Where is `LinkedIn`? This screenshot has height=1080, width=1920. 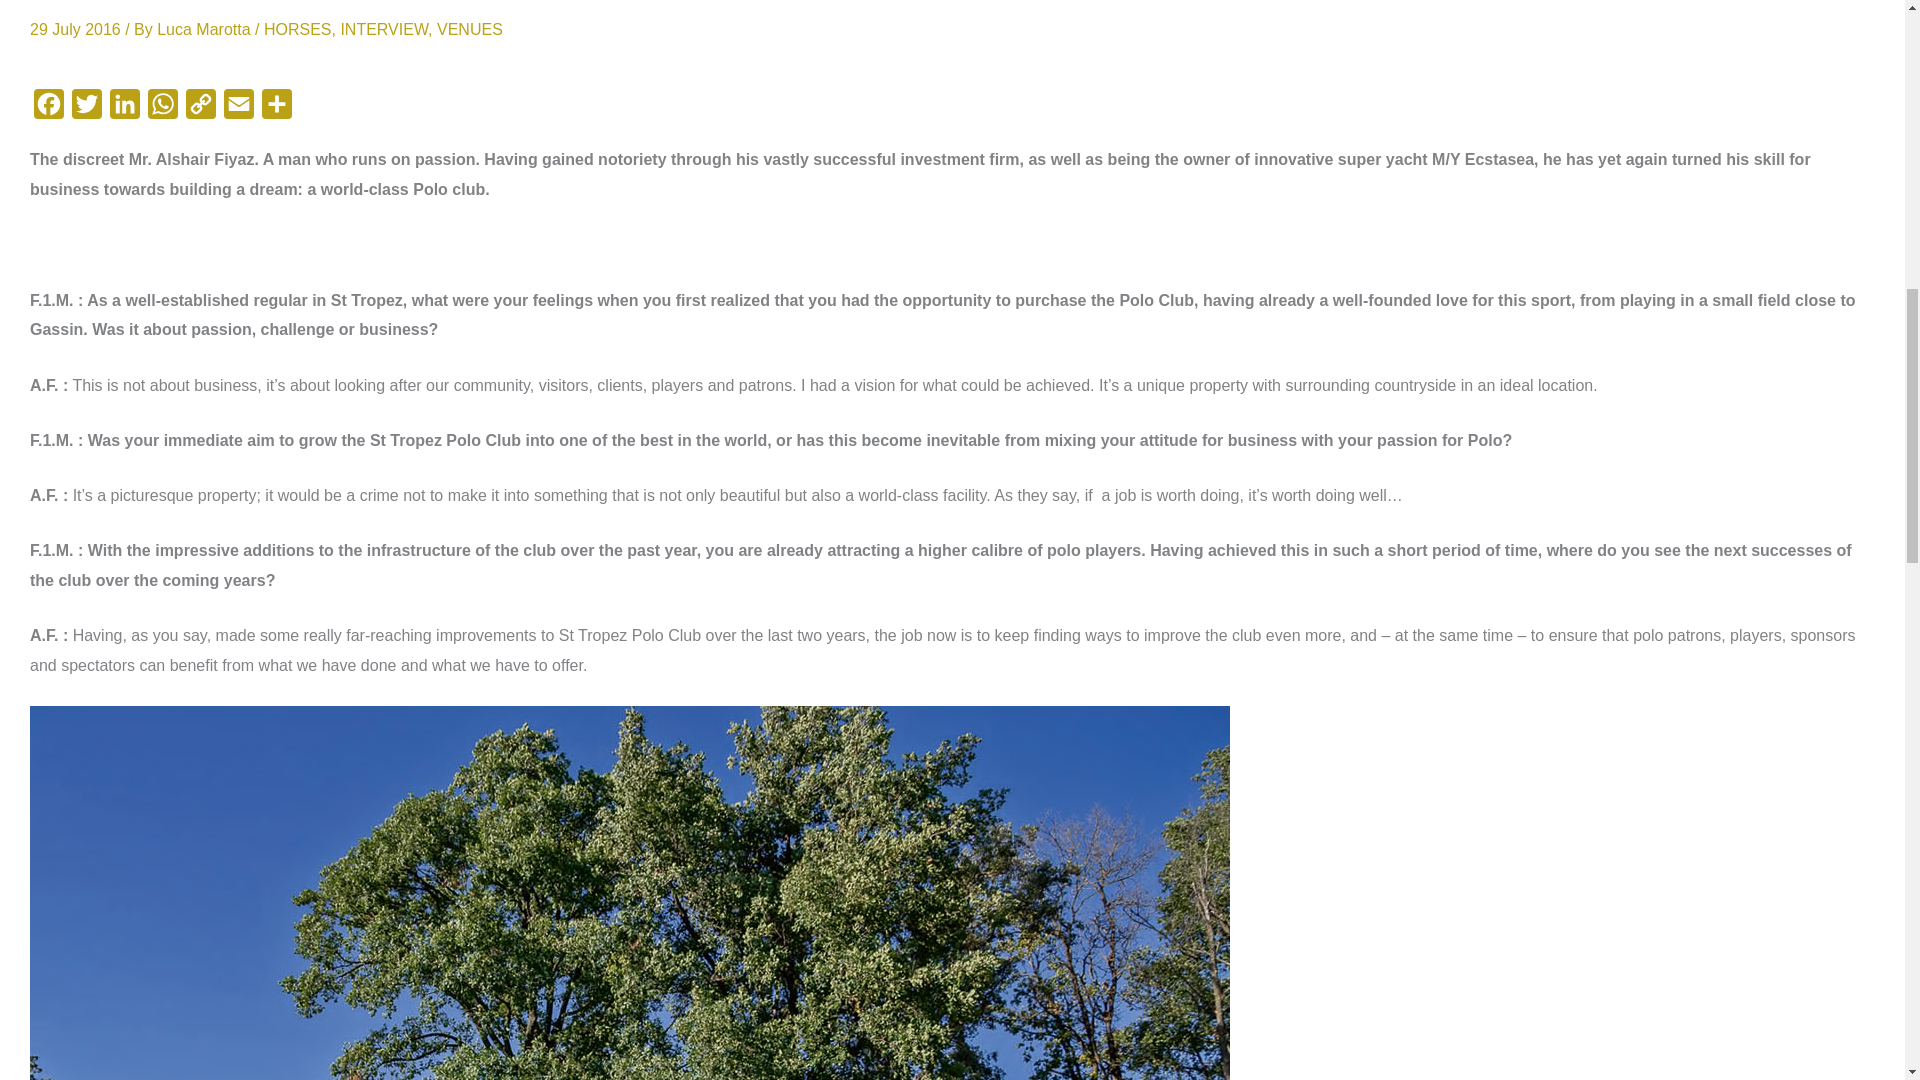
LinkedIn is located at coordinates (124, 108).